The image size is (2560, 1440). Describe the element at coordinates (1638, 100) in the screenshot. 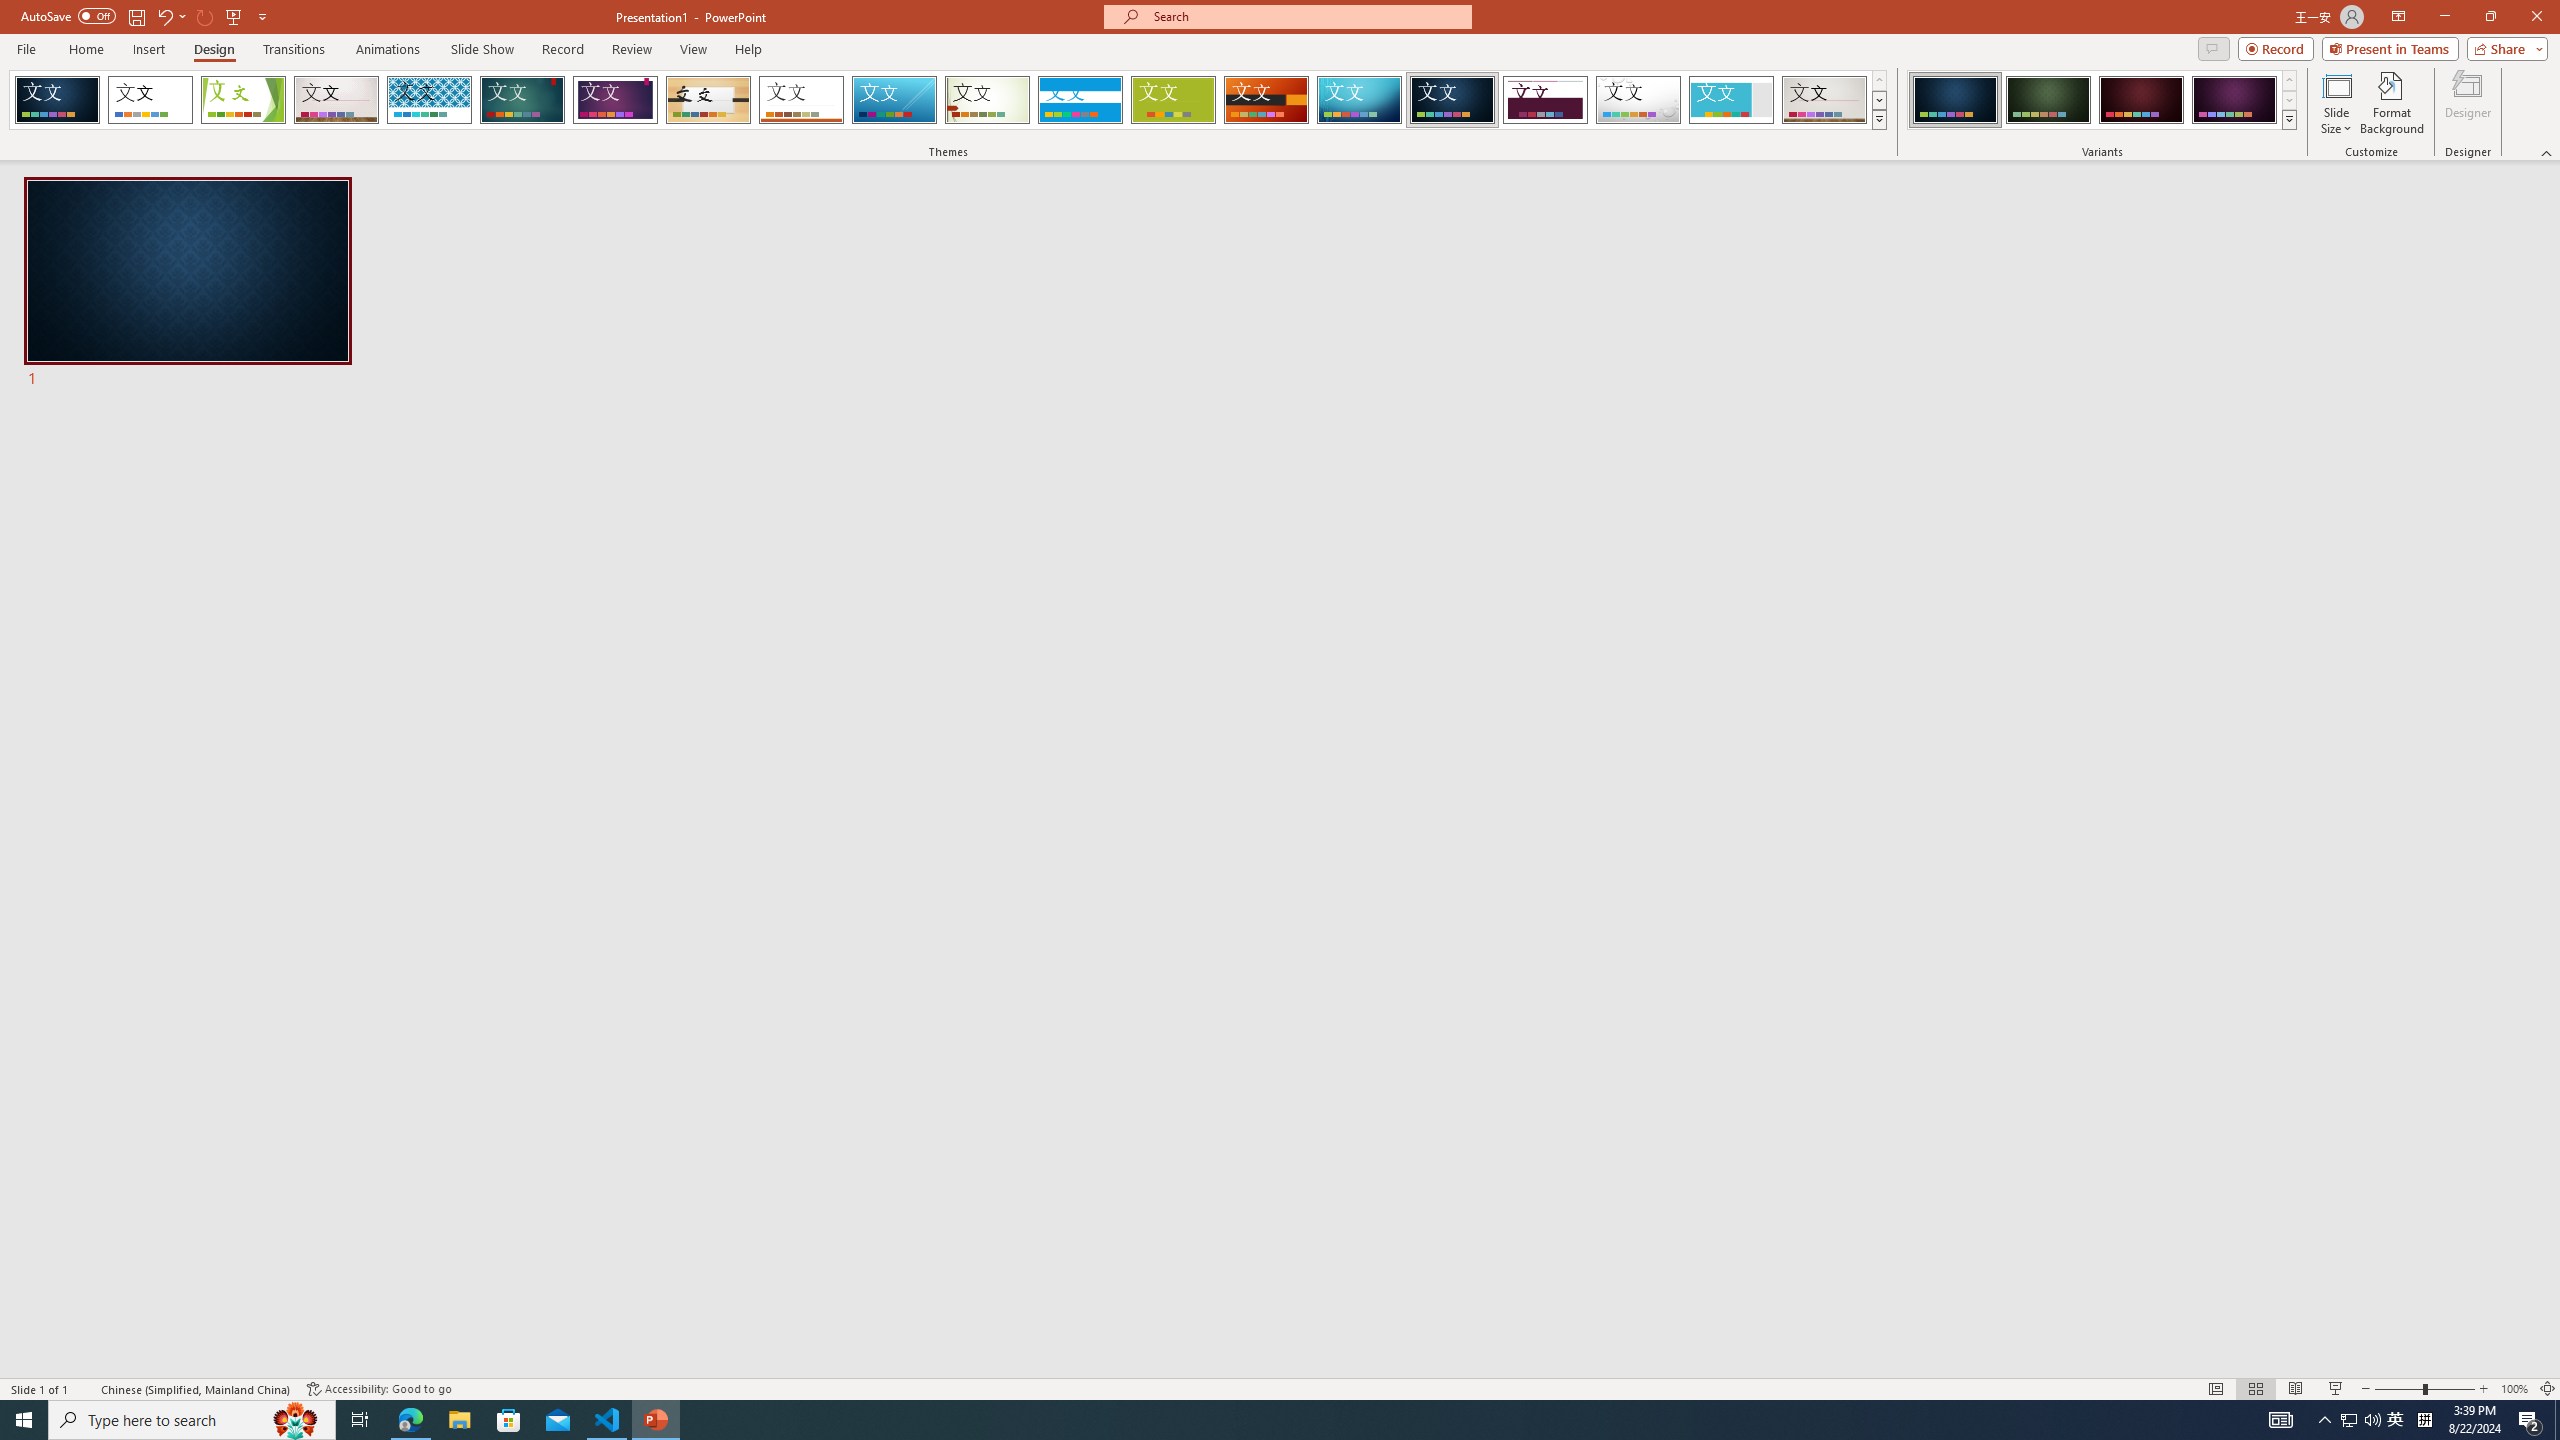

I see `Droplet Loading Preview...` at that location.